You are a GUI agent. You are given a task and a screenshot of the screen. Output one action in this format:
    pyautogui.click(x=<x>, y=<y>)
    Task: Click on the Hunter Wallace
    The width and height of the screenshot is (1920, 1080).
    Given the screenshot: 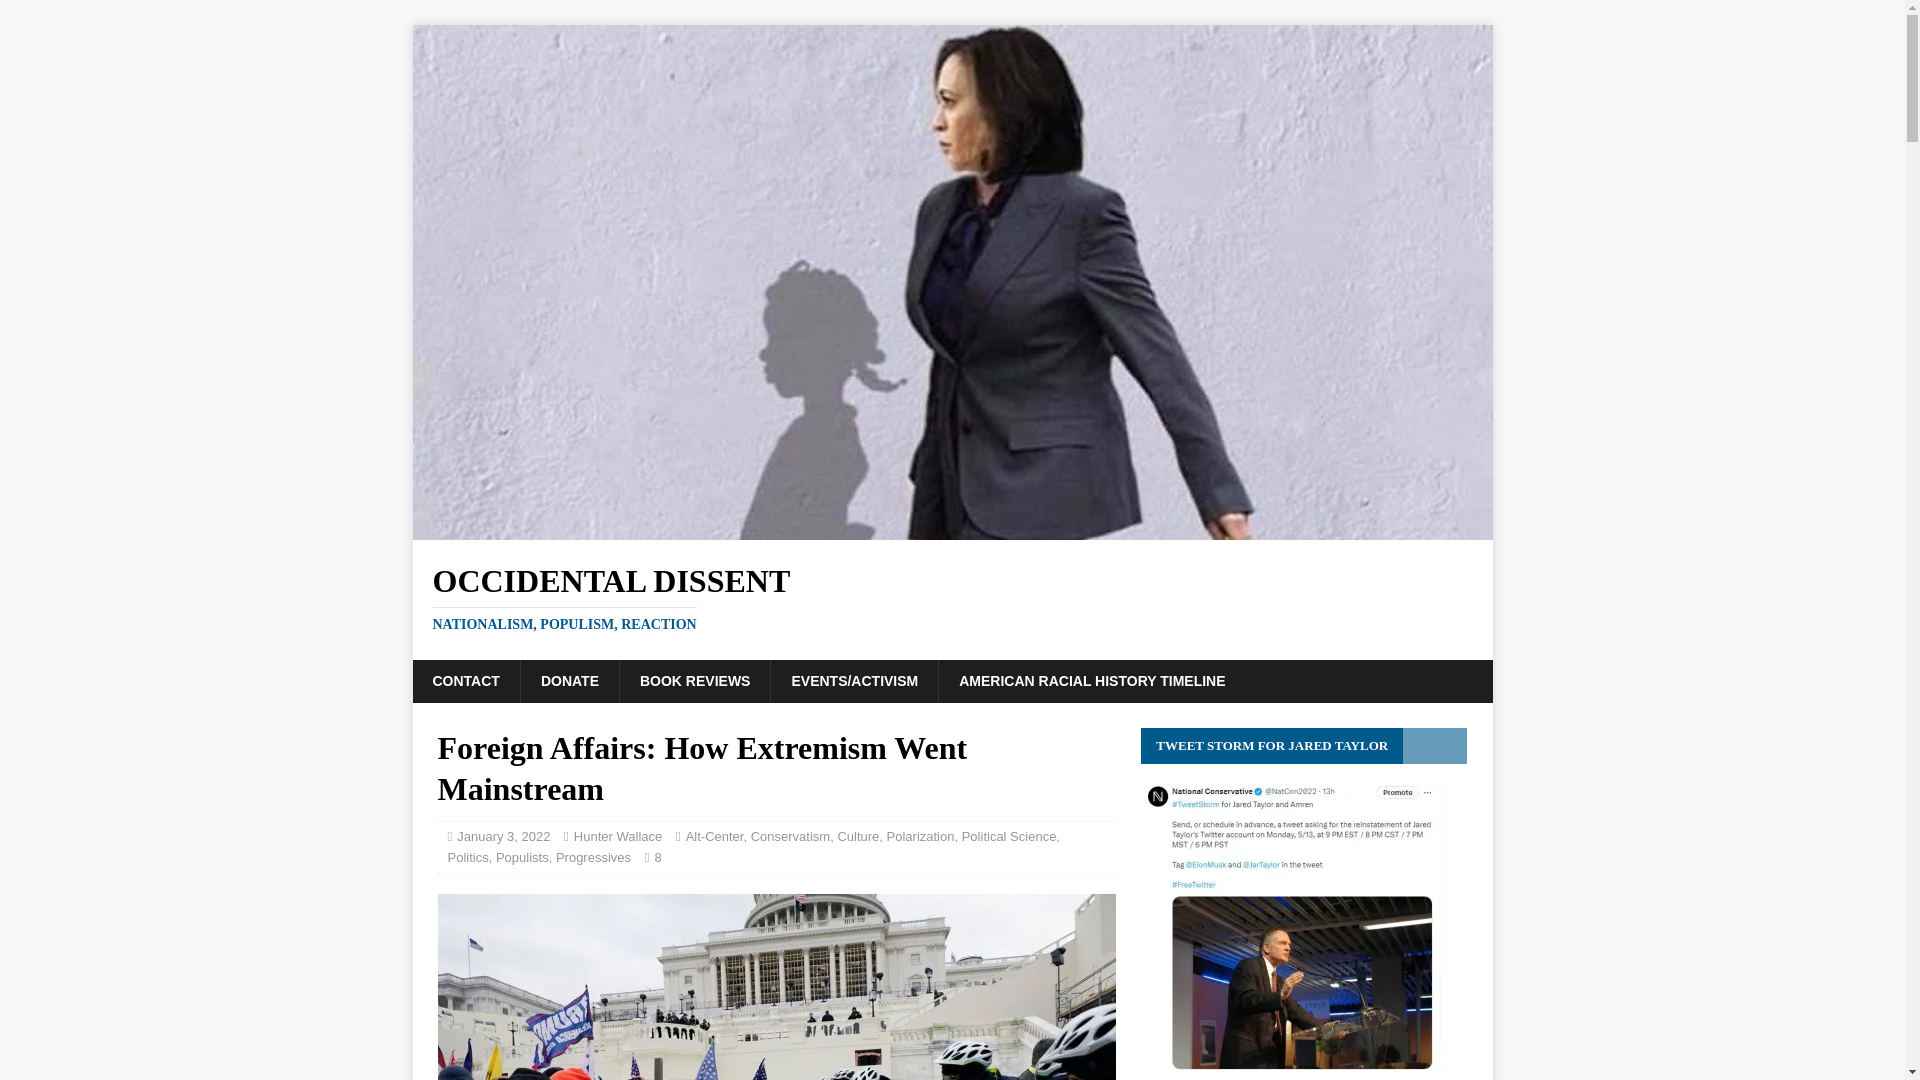 What is the action you would take?
    pyautogui.click(x=618, y=836)
    